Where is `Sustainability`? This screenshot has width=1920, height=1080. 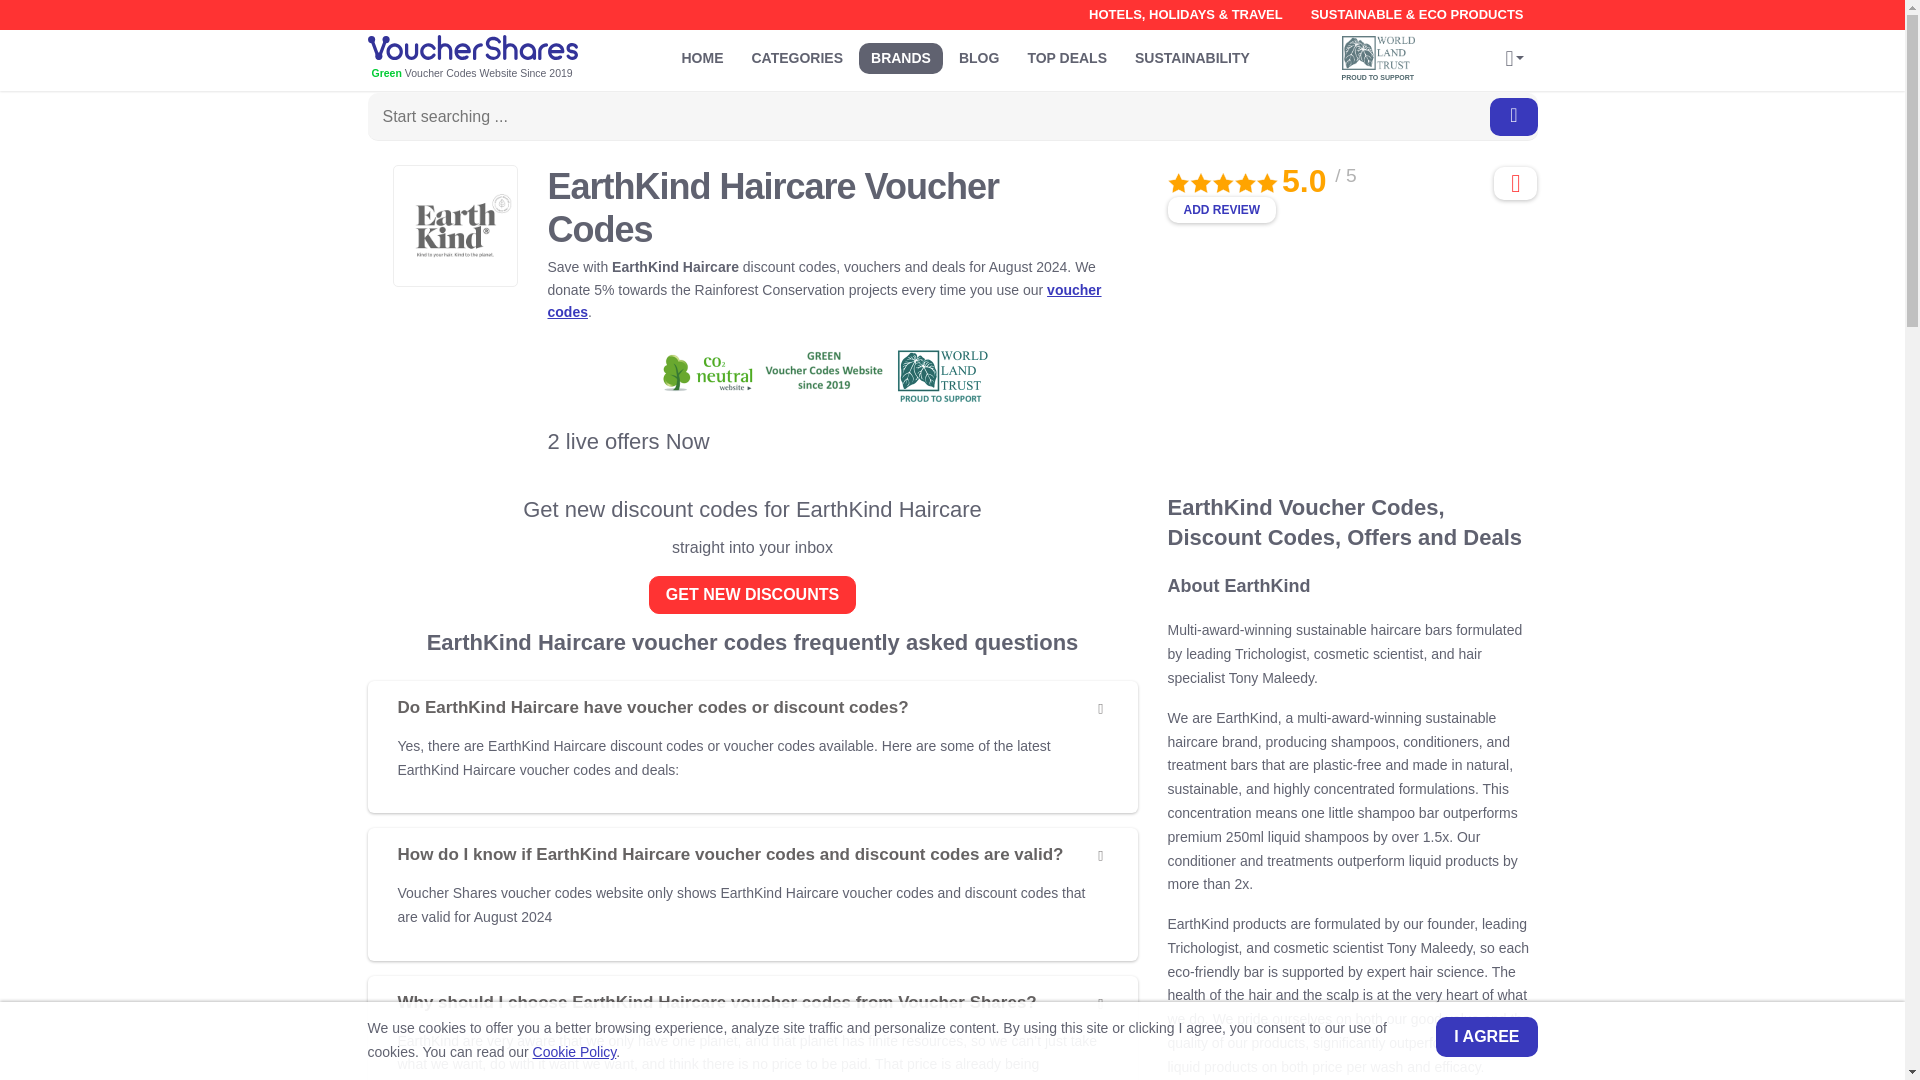 Sustainability is located at coordinates (1192, 58).